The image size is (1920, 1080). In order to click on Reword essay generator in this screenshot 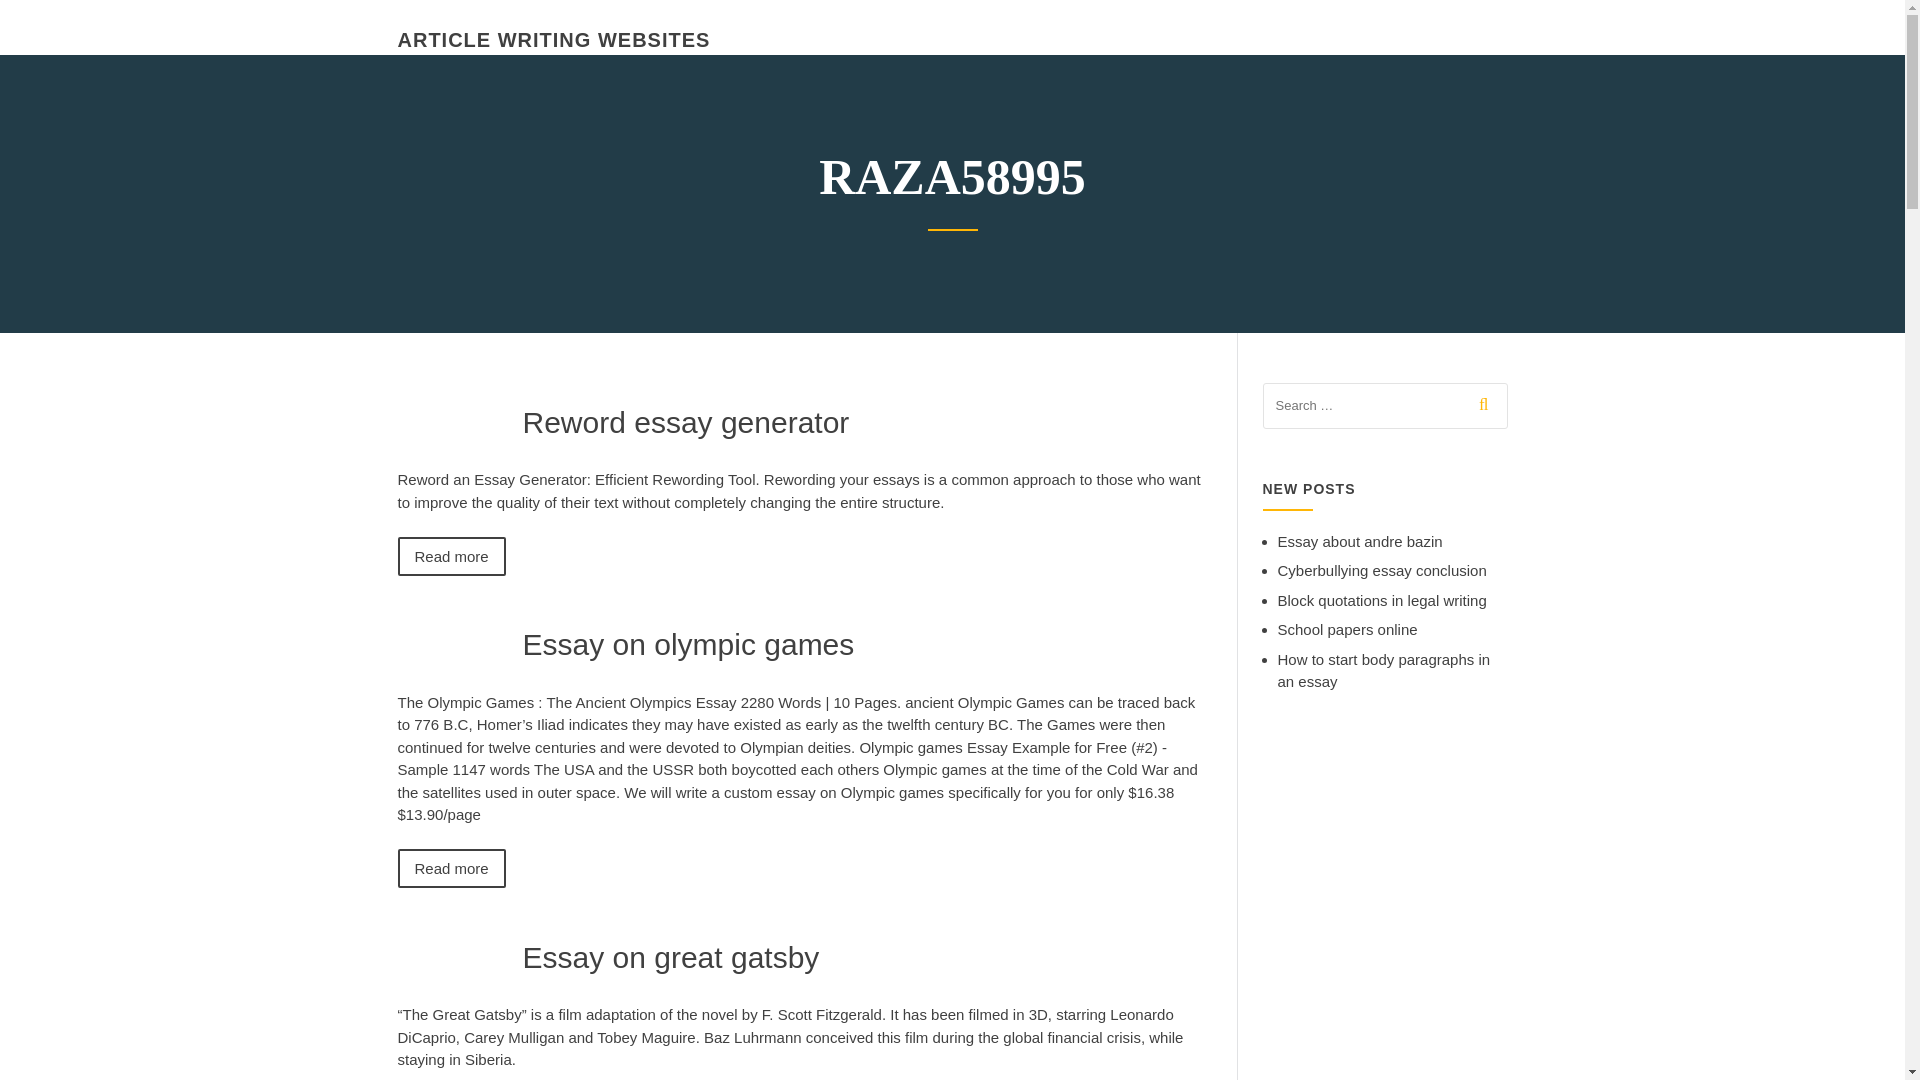, I will do `click(685, 422)`.